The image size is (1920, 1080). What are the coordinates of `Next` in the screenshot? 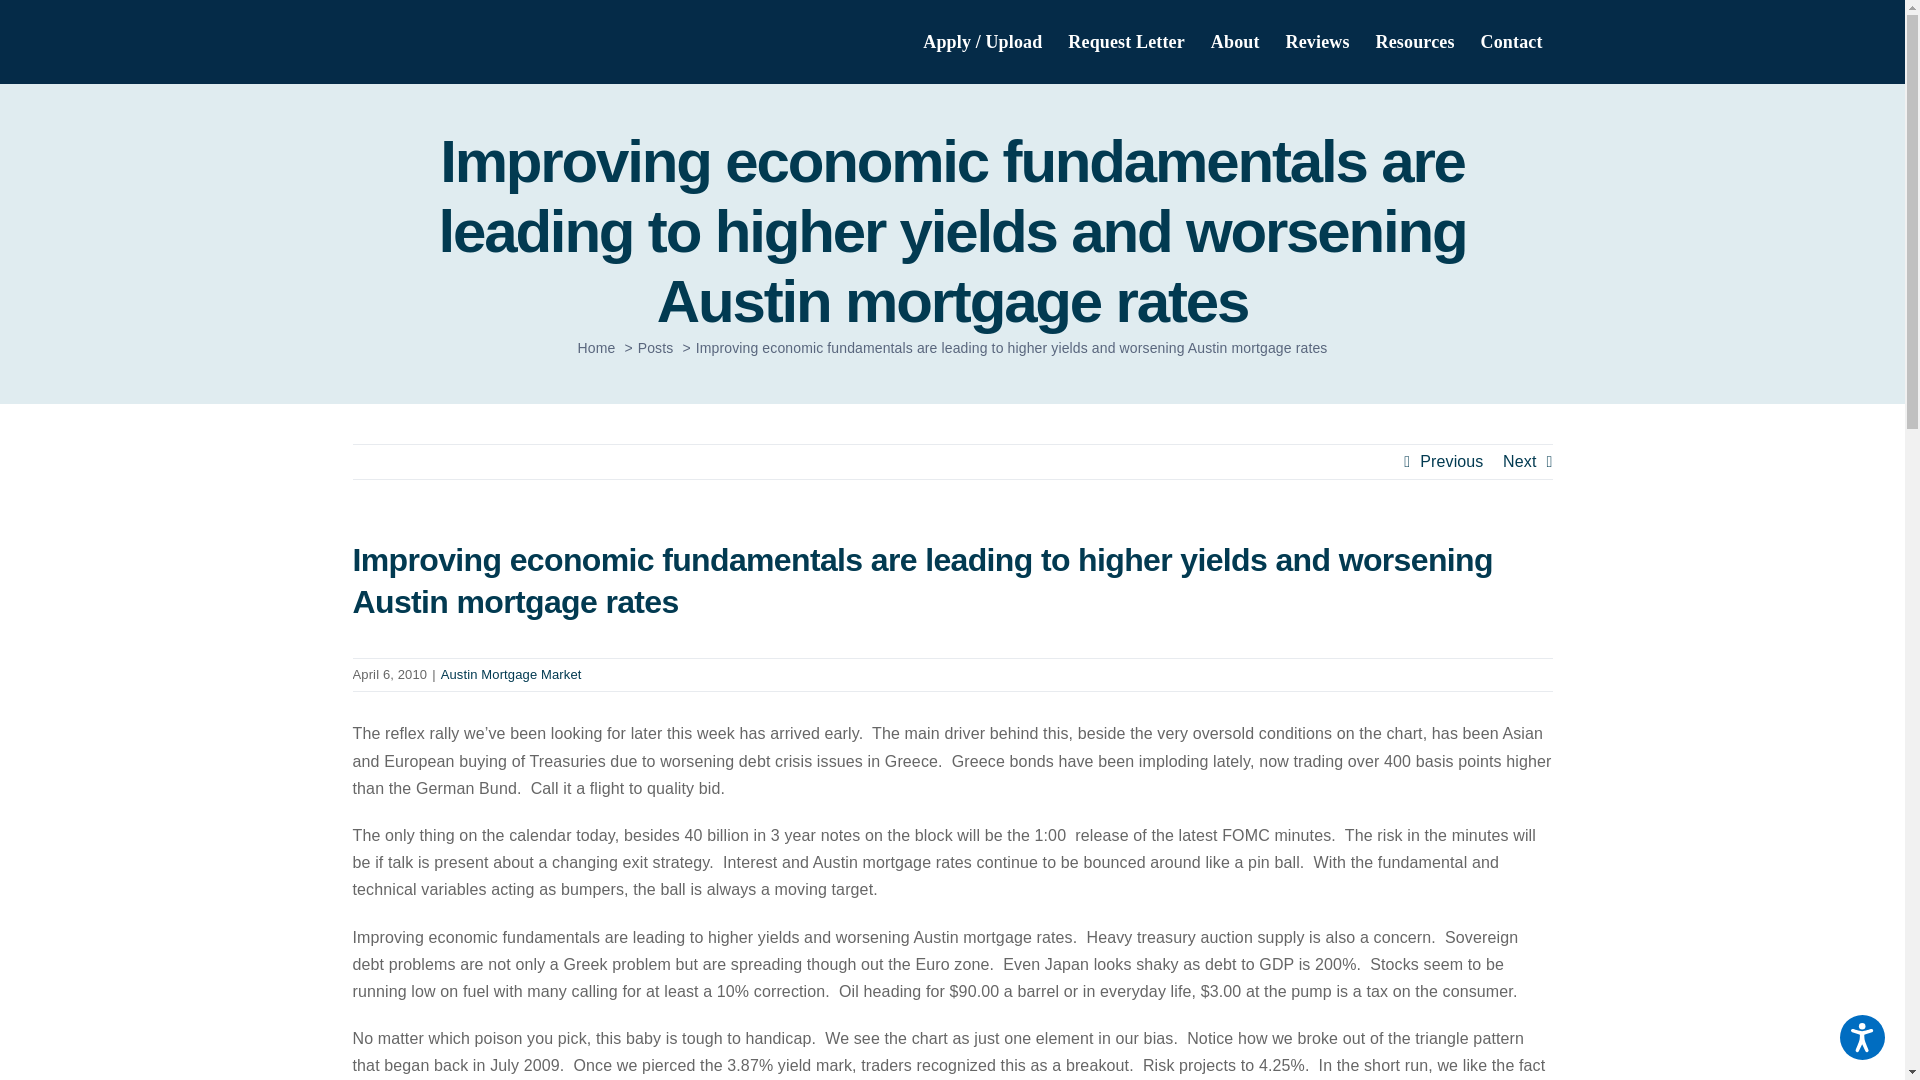 It's located at (1520, 462).